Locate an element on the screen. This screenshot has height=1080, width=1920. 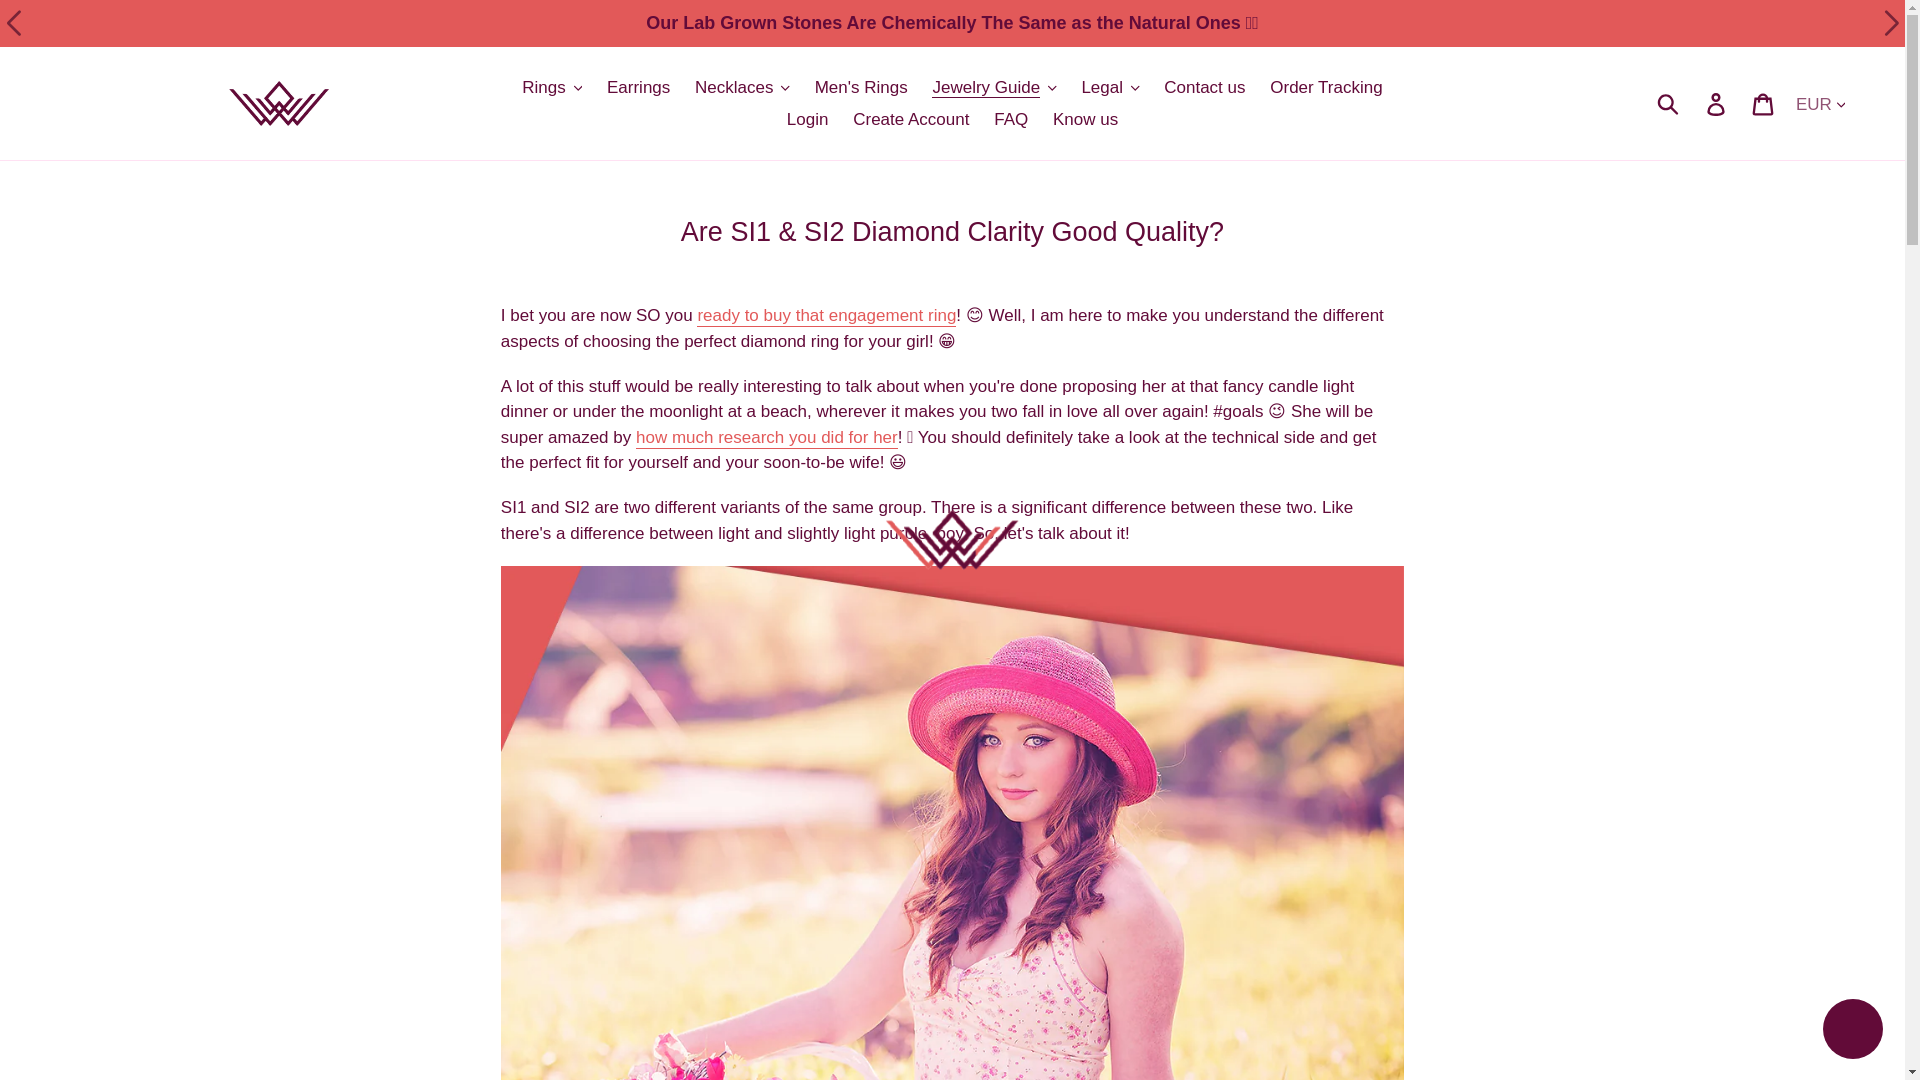
Create Account is located at coordinates (910, 120).